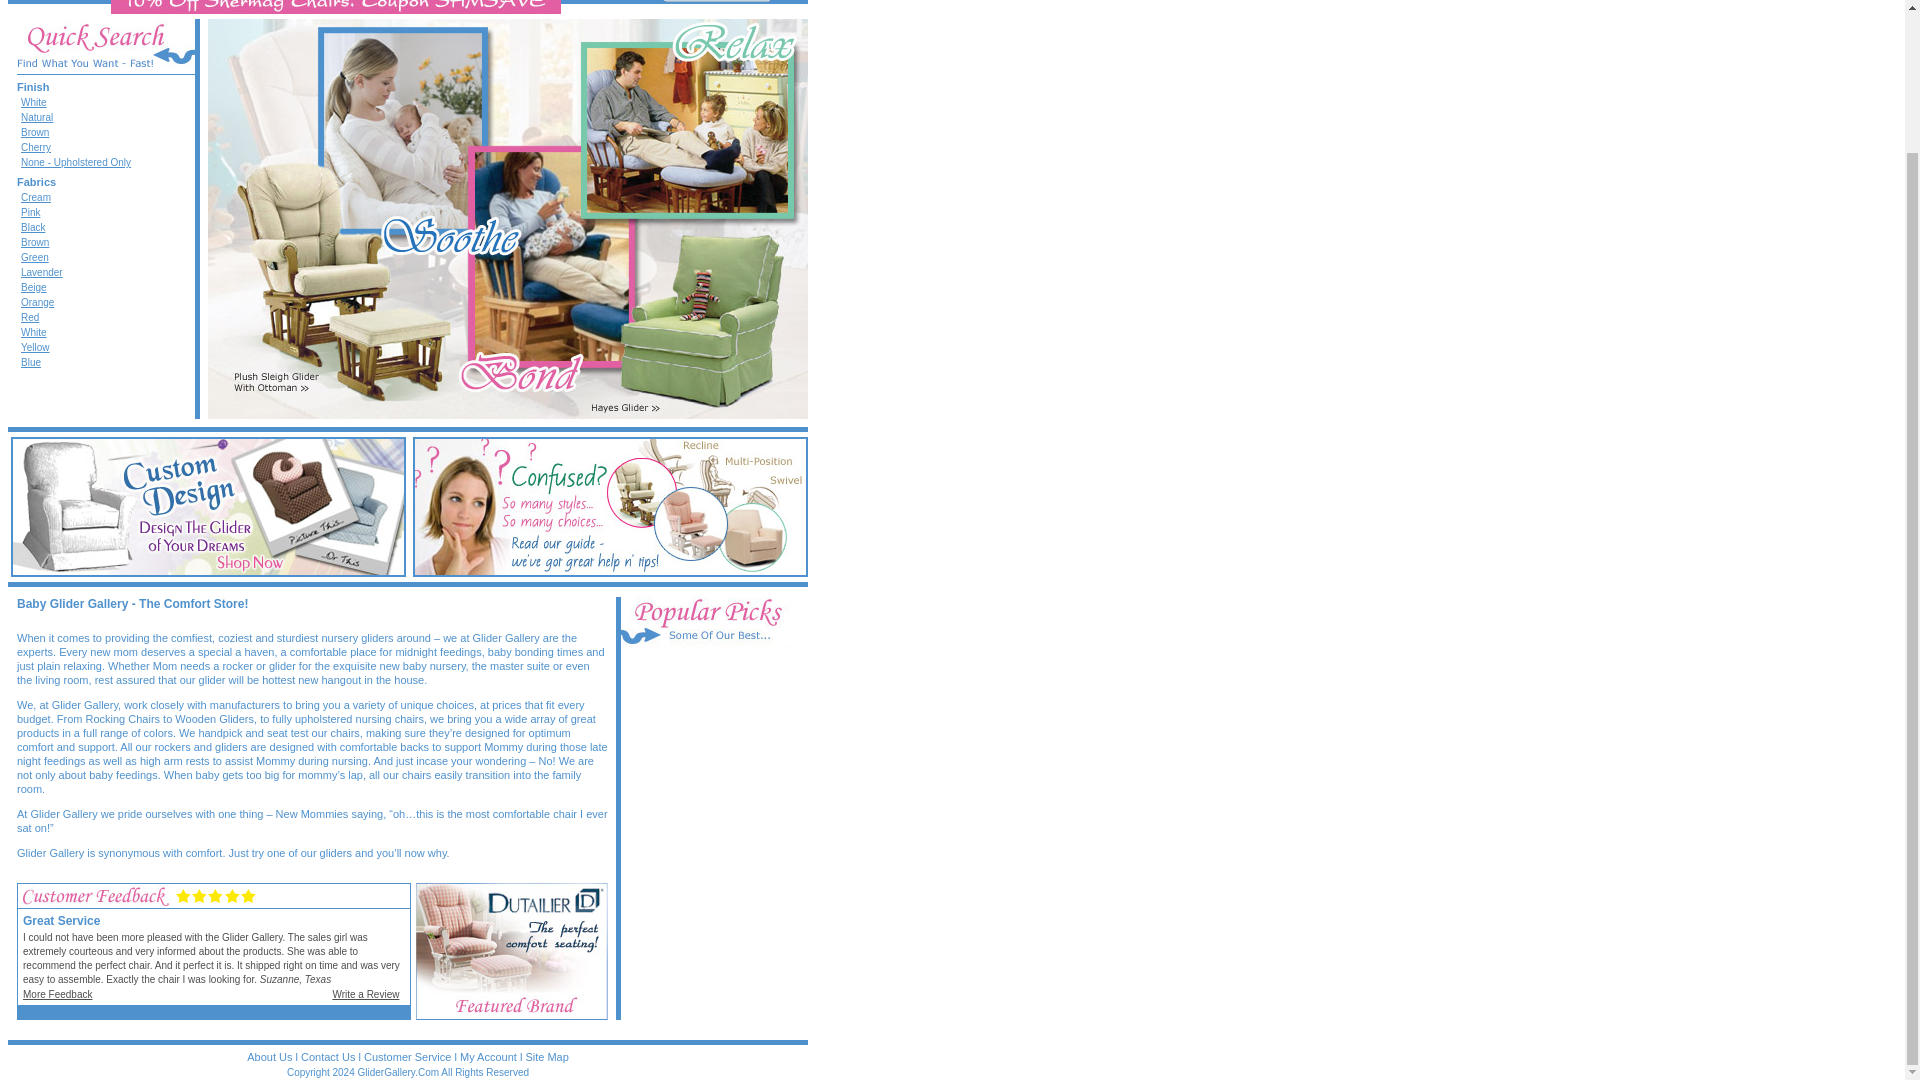 The width and height of the screenshot is (1920, 1080). Describe the element at coordinates (34, 102) in the screenshot. I see `White` at that location.